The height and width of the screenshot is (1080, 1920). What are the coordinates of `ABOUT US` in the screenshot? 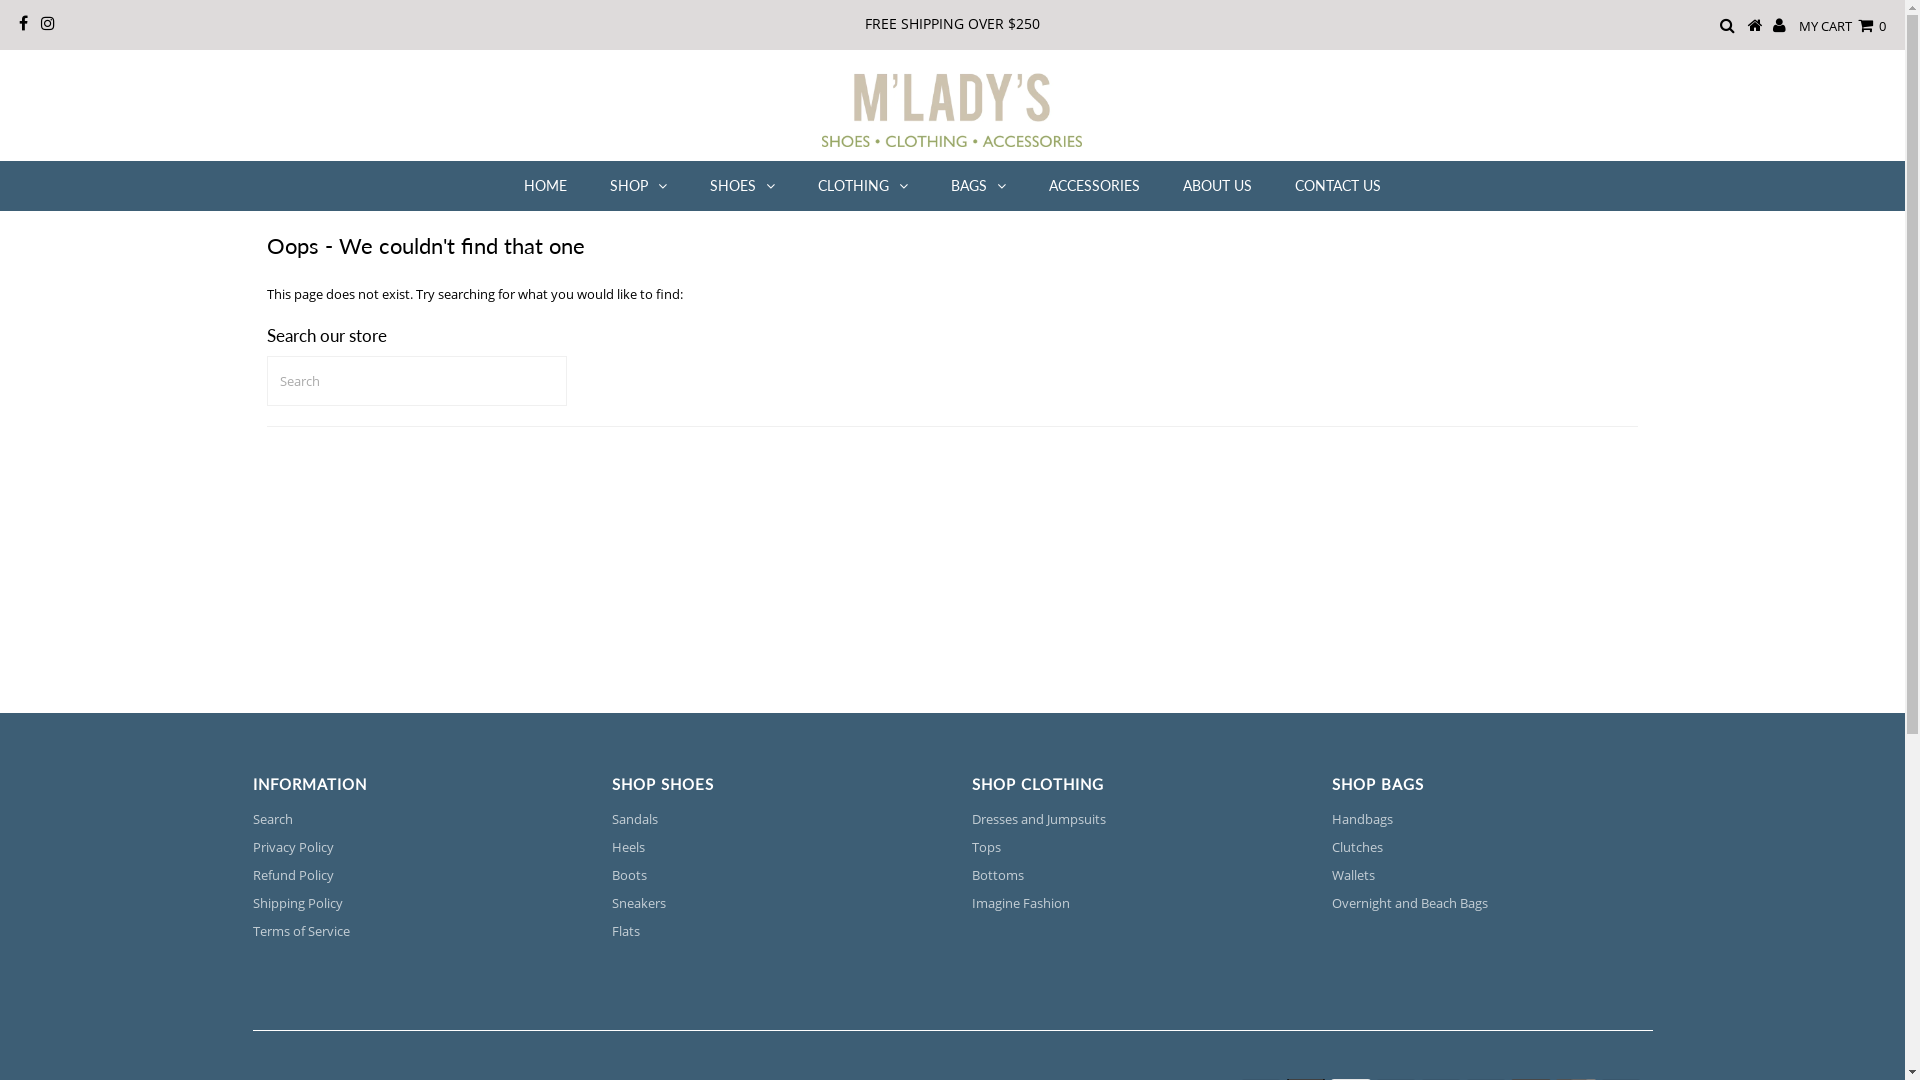 It's located at (1218, 186).